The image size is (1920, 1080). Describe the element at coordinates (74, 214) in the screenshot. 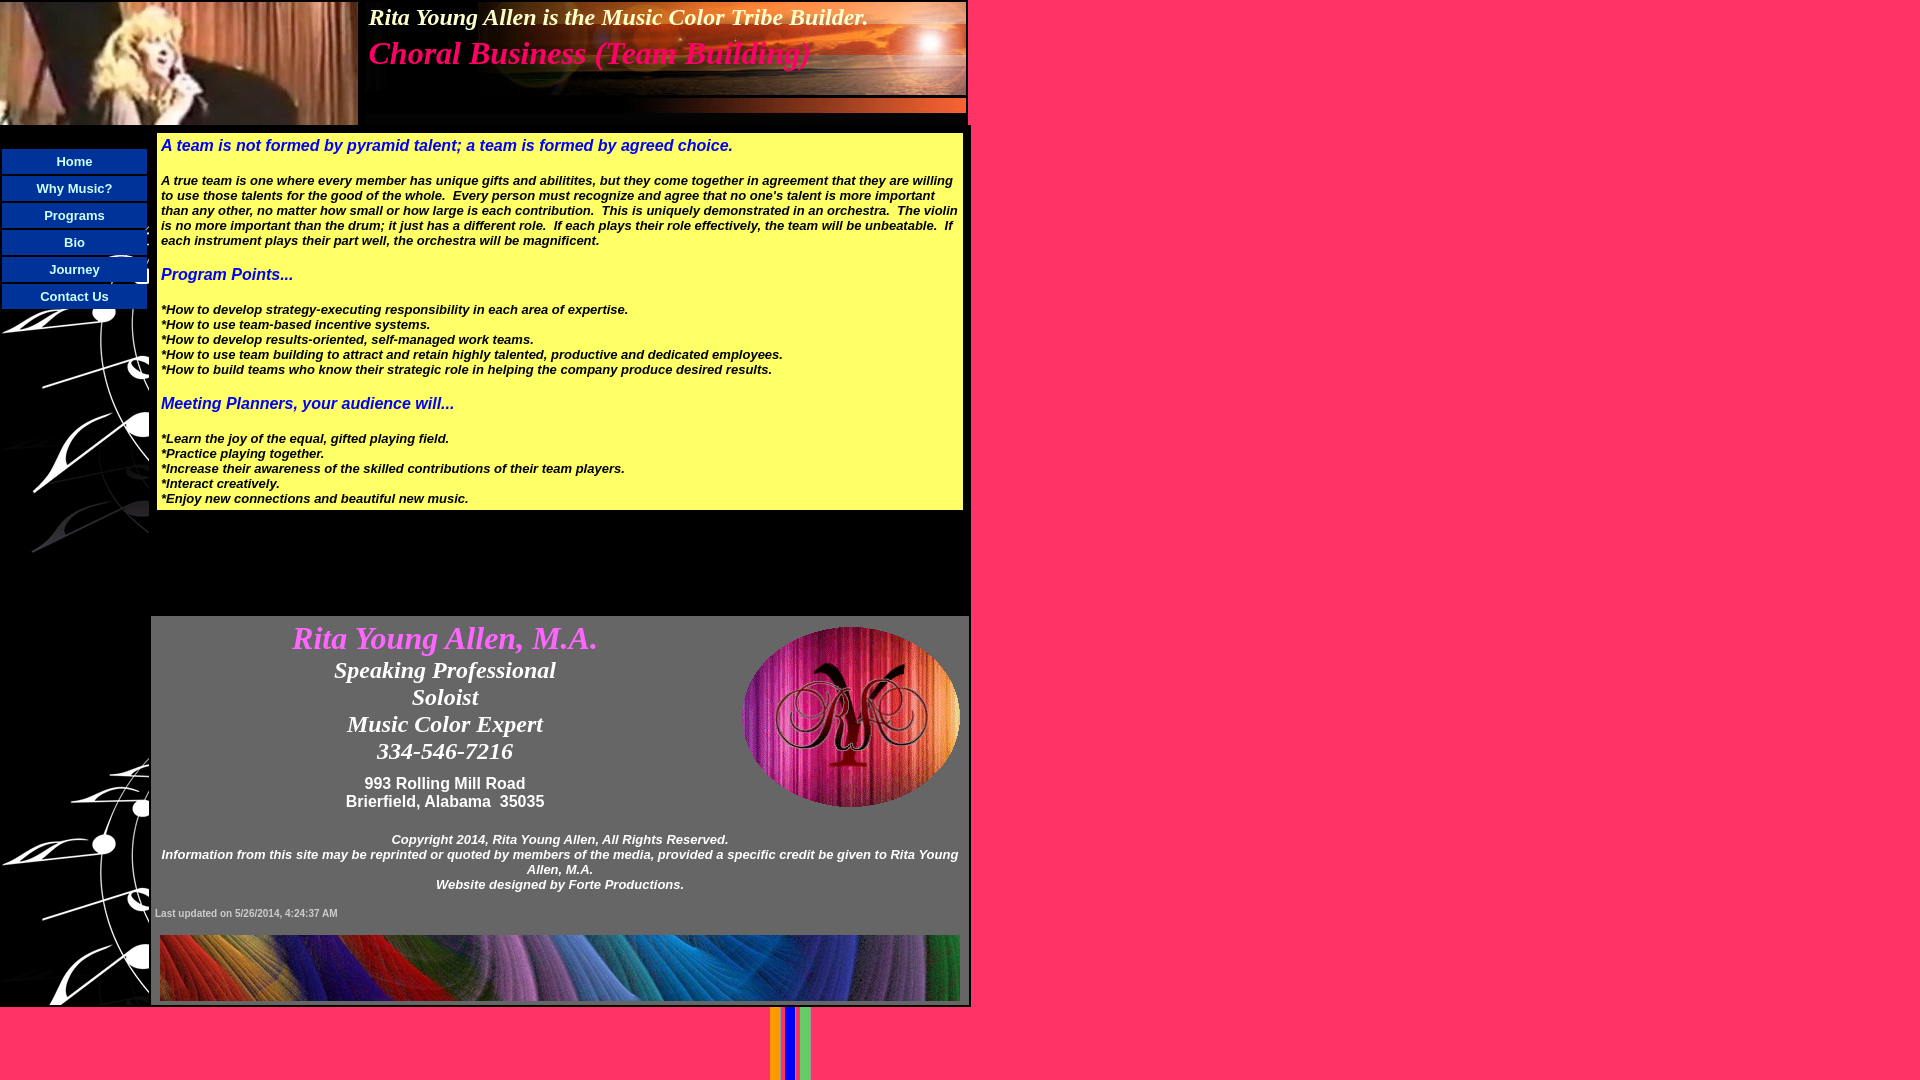

I see `Programs` at that location.